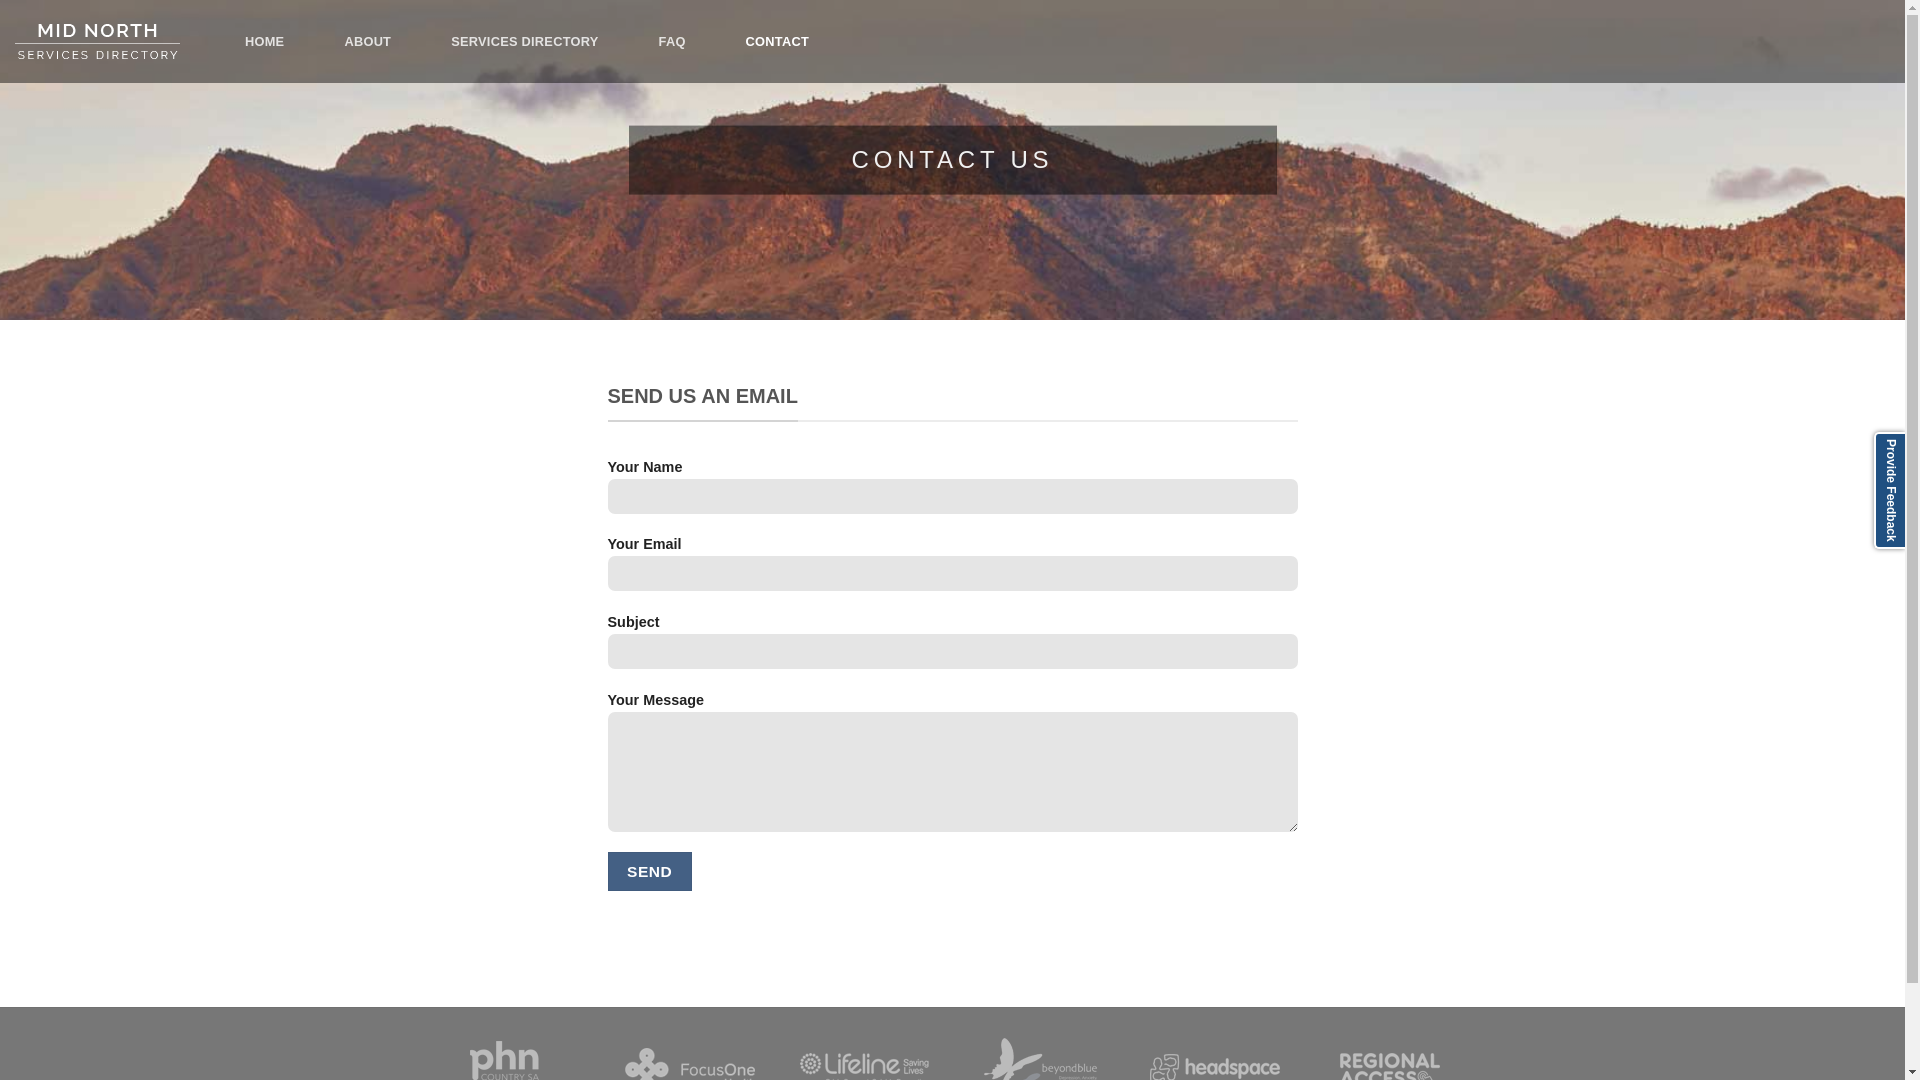 The image size is (1920, 1080). Describe the element at coordinates (650, 872) in the screenshot. I see `Send` at that location.